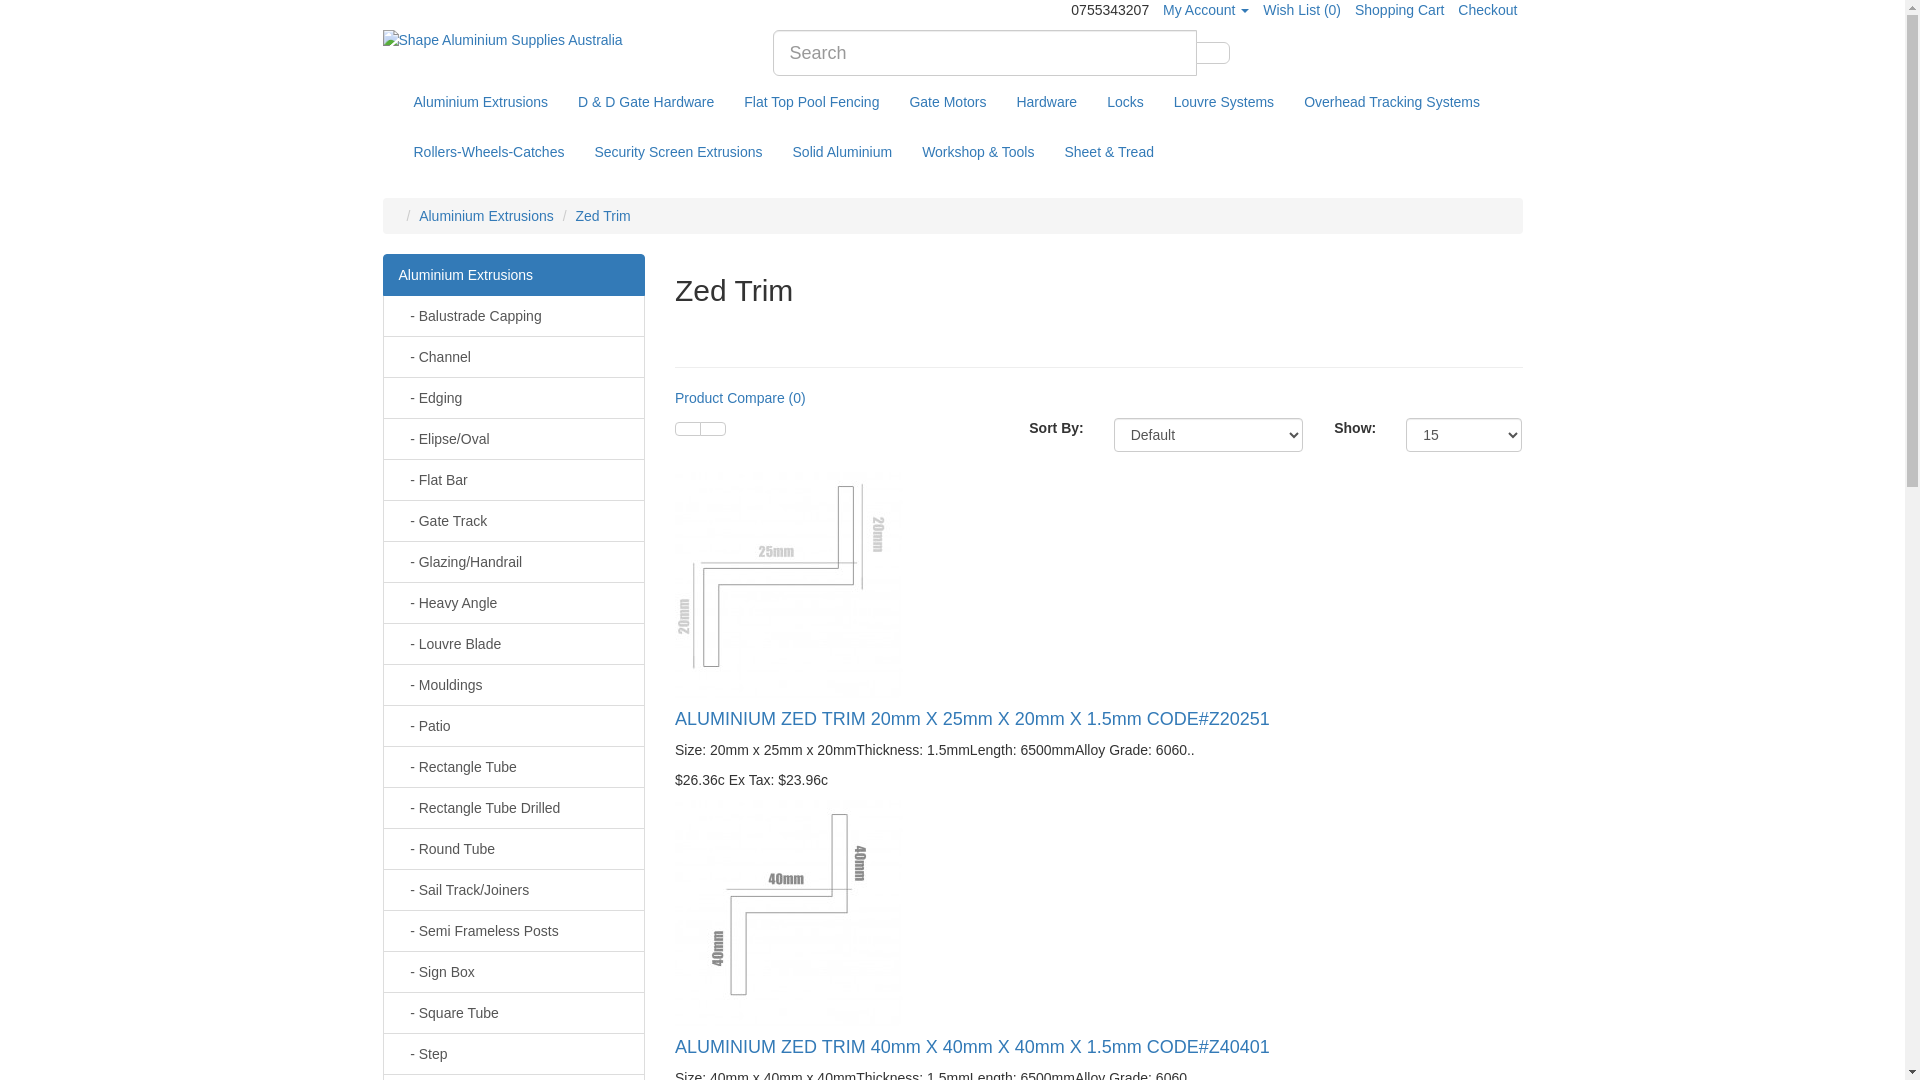 This screenshot has height=1080, width=1920. Describe the element at coordinates (514, 808) in the screenshot. I see `   - Rectangle Tube Drilled` at that location.